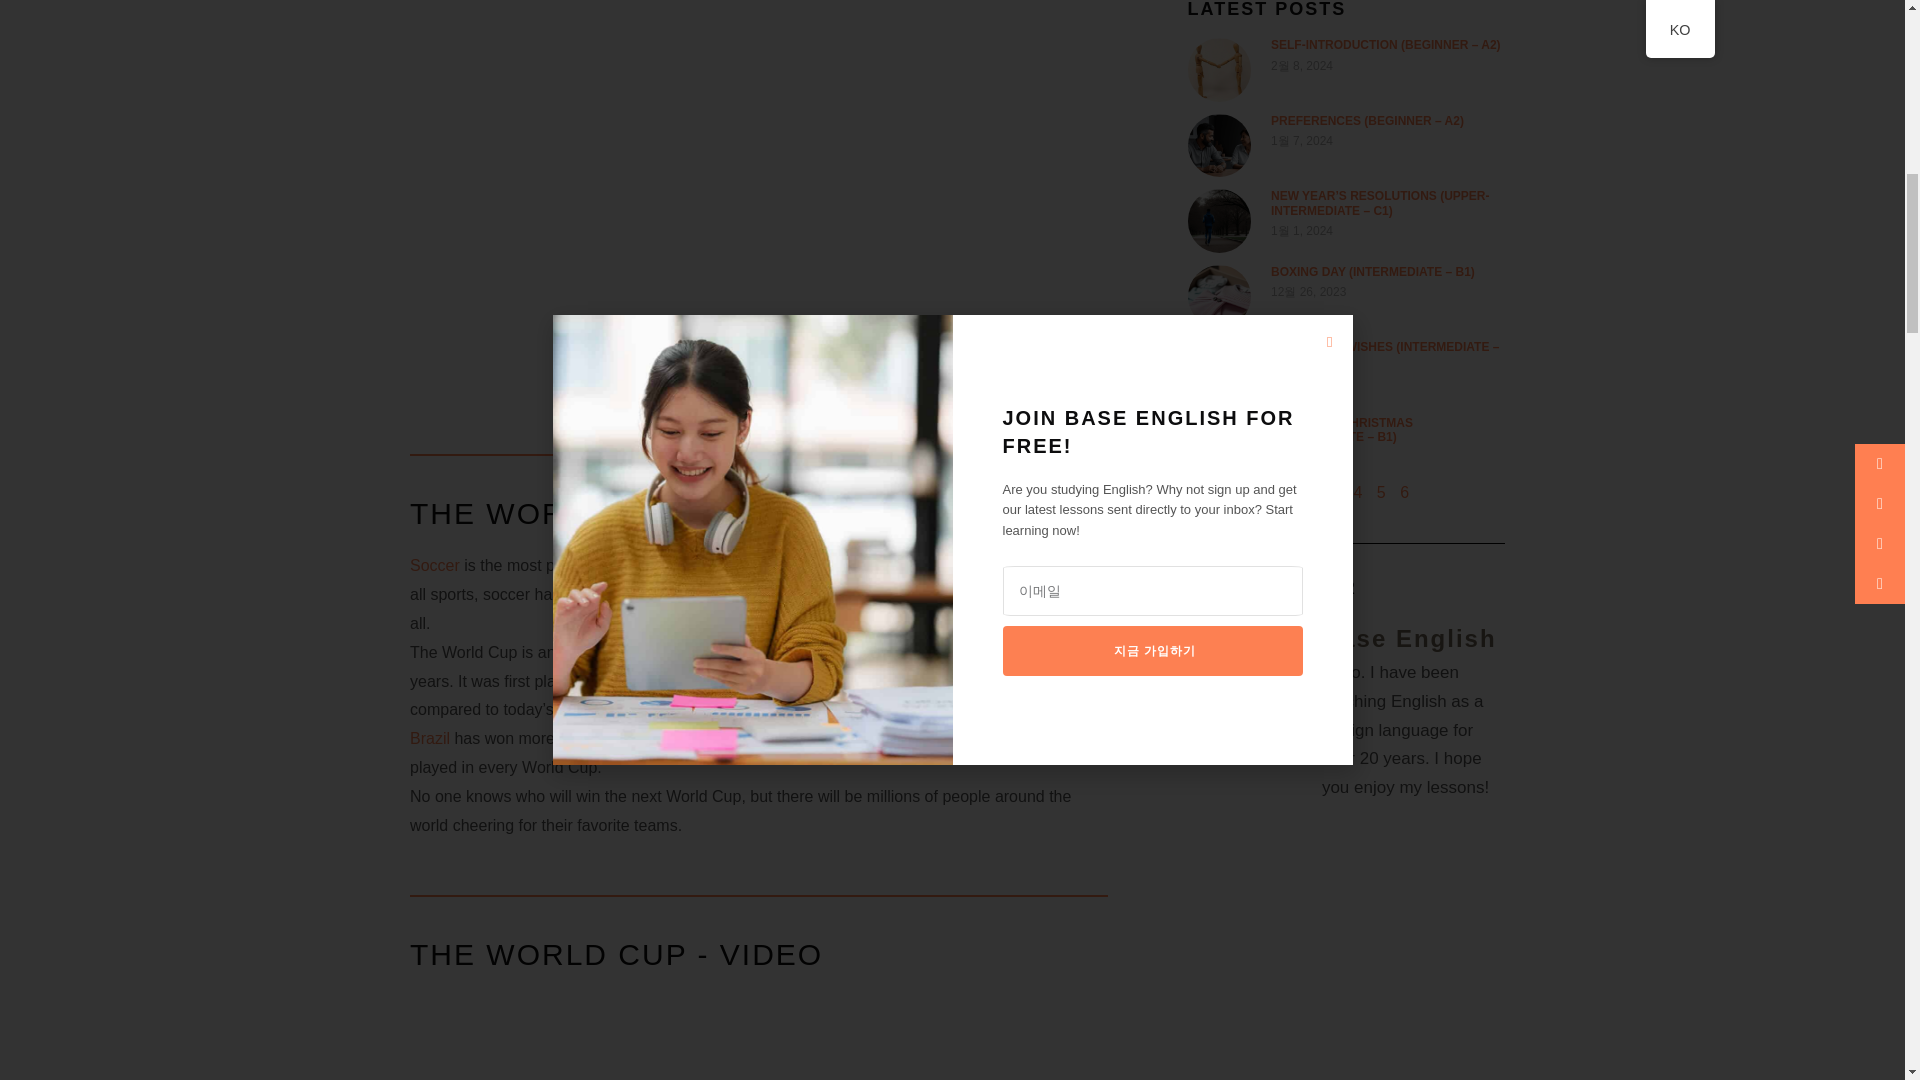 The width and height of the screenshot is (1920, 1080). What do you see at coordinates (435, 565) in the screenshot?
I see `Soccer` at bounding box center [435, 565].